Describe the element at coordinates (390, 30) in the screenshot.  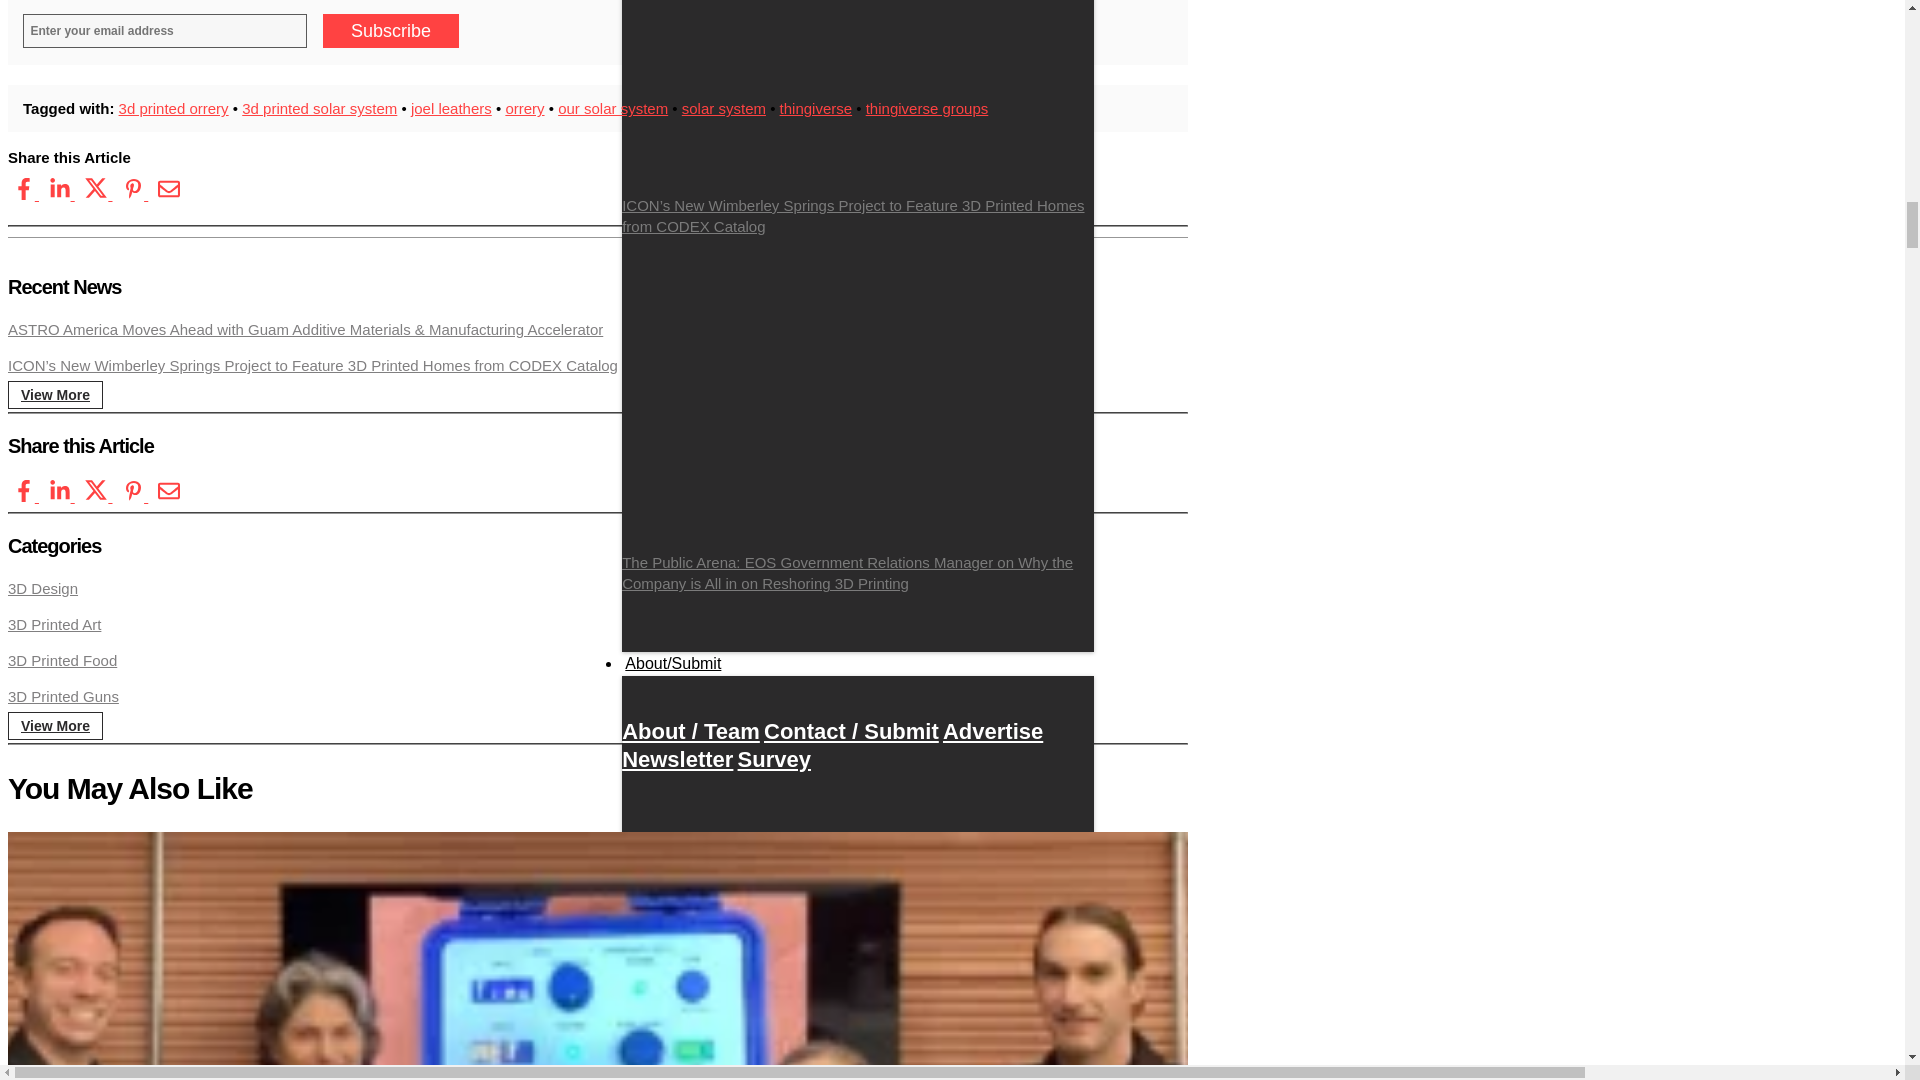
I see `Subscribe` at that location.